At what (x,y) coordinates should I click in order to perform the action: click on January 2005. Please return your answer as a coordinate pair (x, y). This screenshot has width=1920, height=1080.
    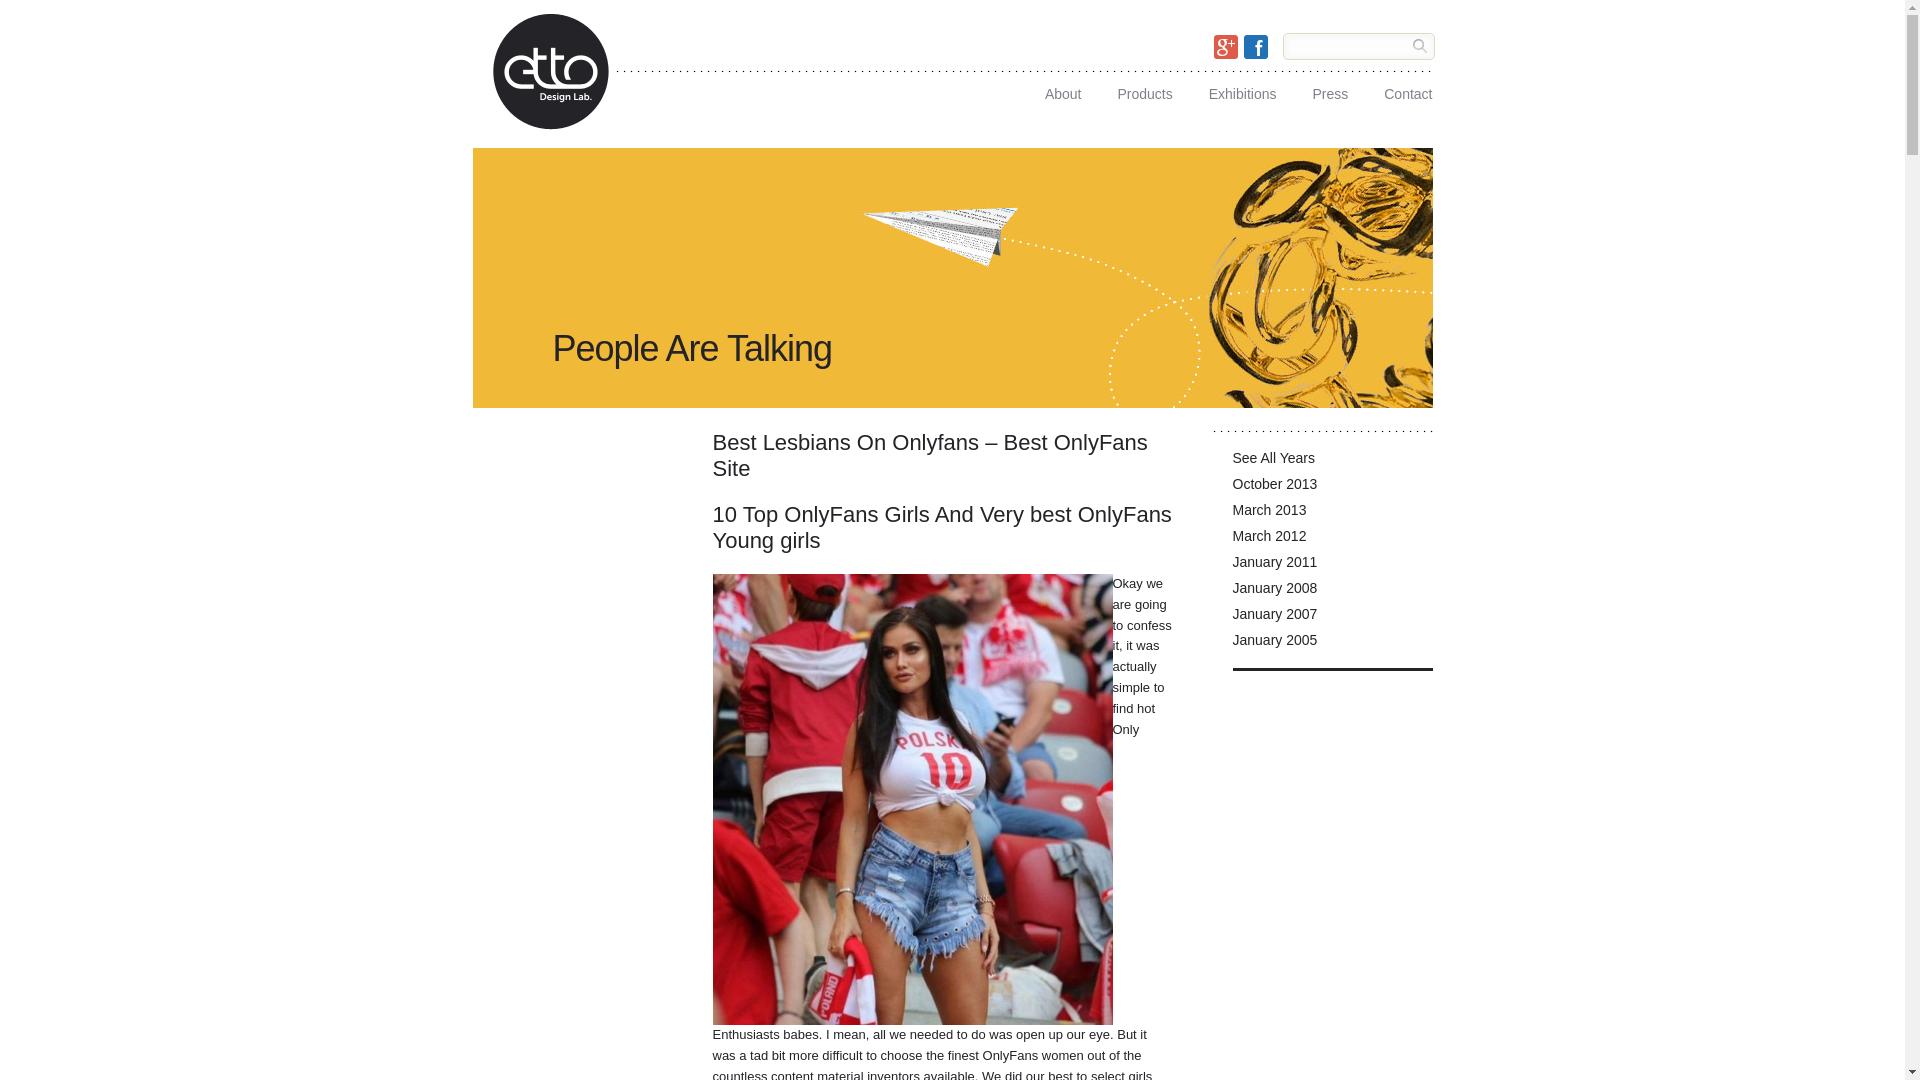
    Looking at the image, I should click on (1332, 644).